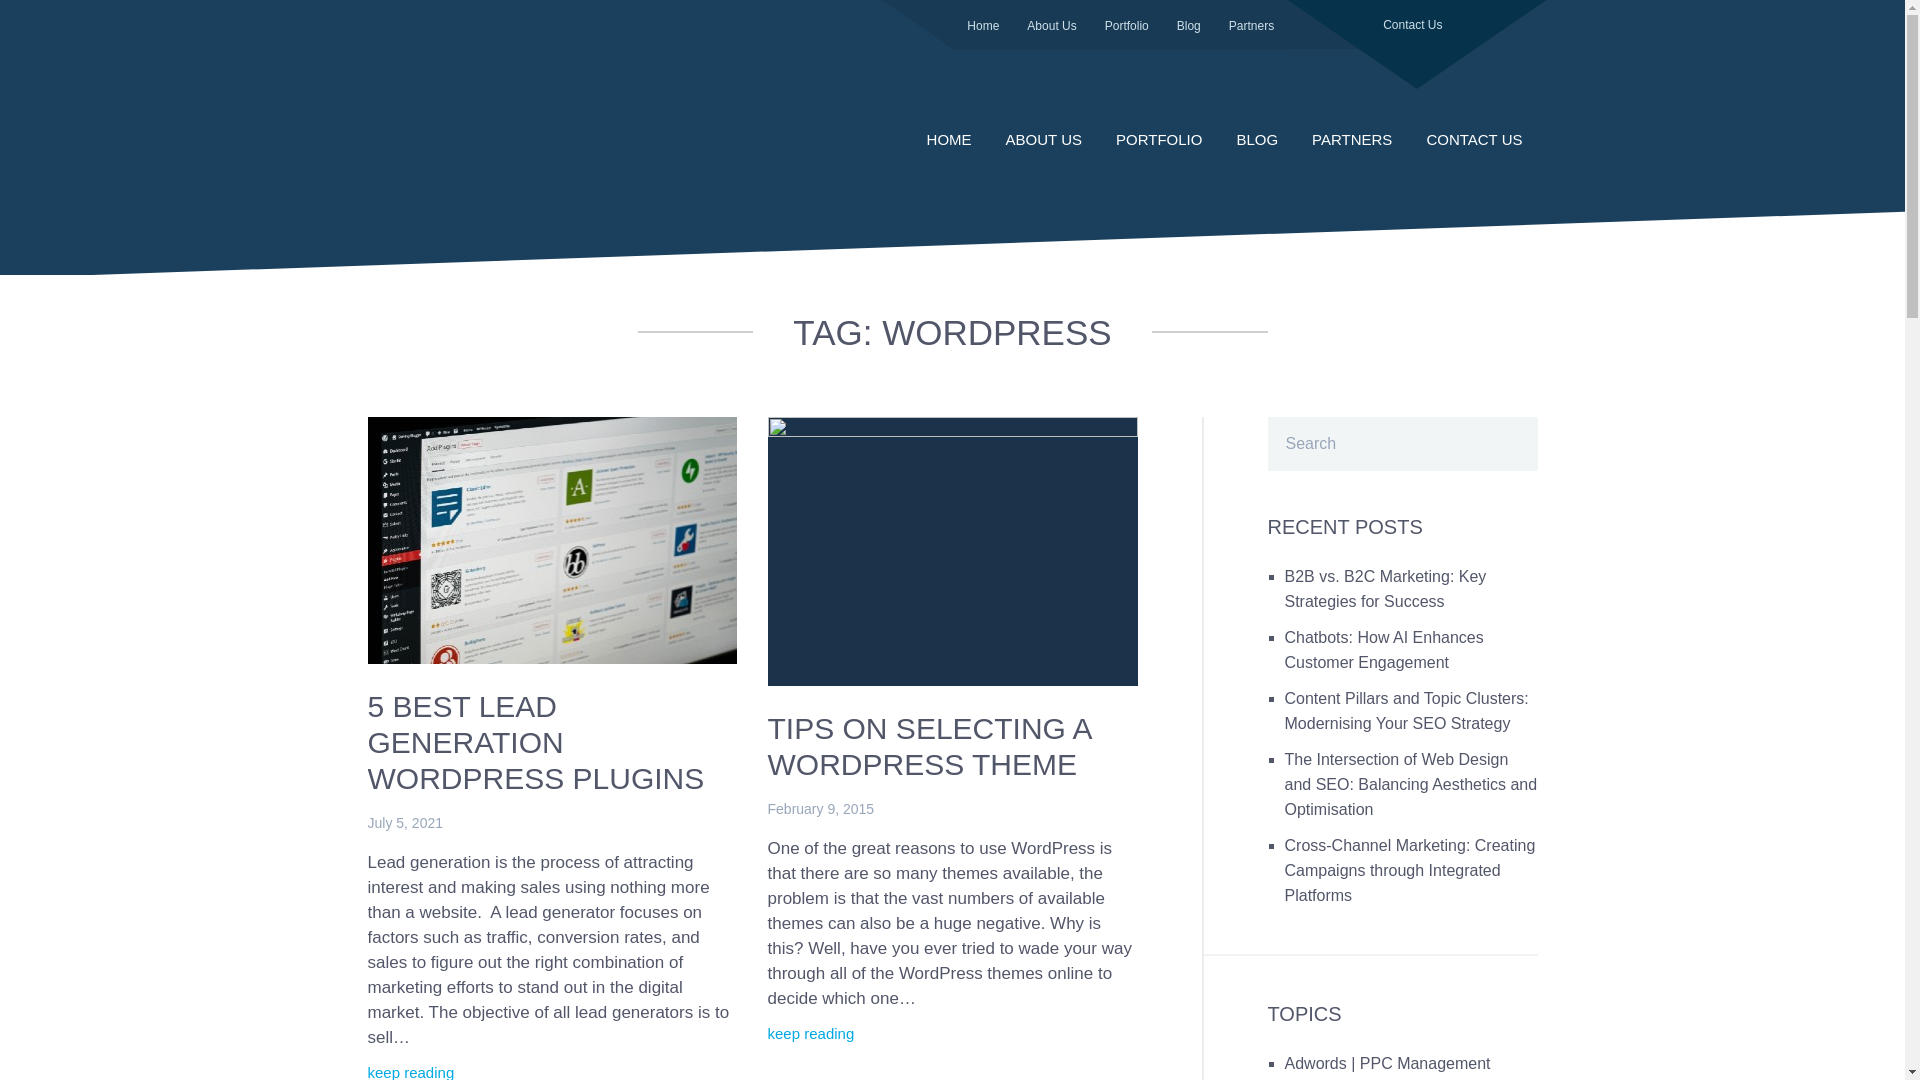 The image size is (1920, 1080). I want to click on Portfolio, so click(1127, 25).